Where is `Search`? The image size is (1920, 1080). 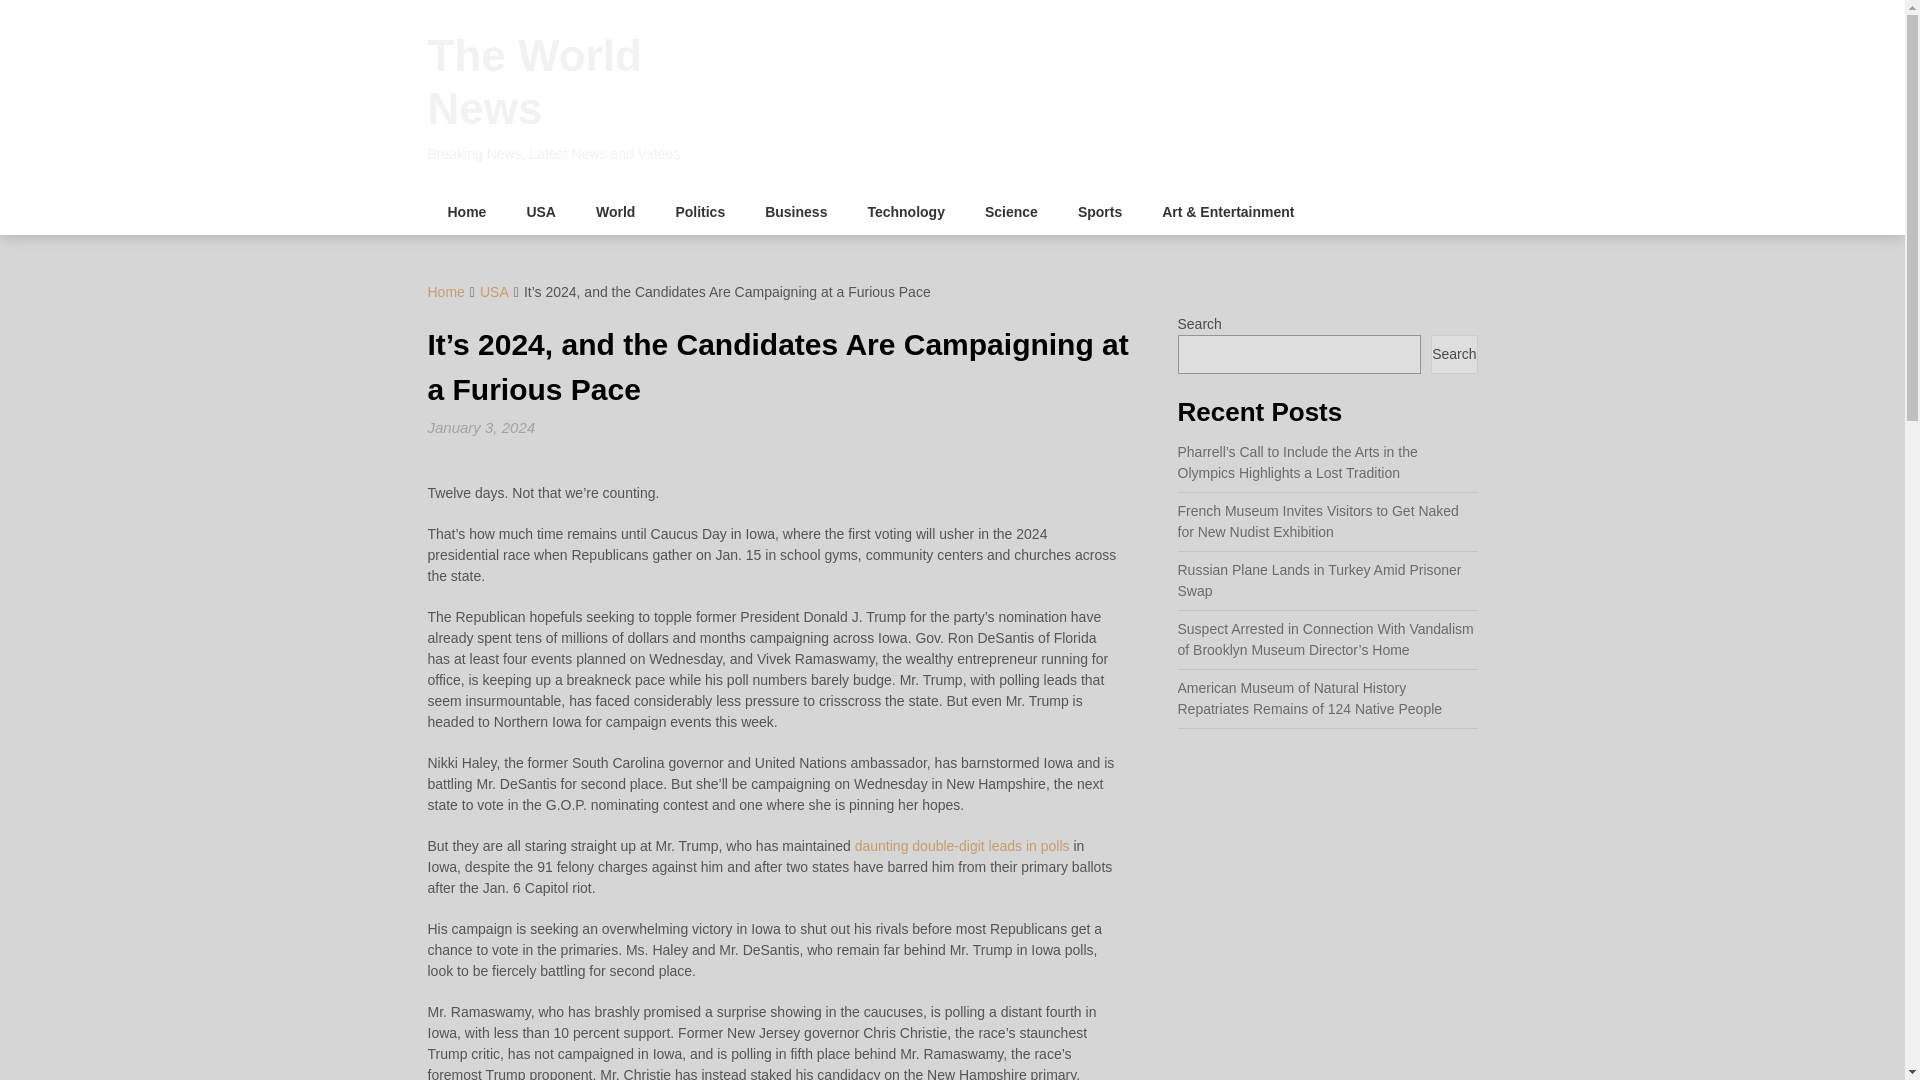
Search is located at coordinates (1453, 354).